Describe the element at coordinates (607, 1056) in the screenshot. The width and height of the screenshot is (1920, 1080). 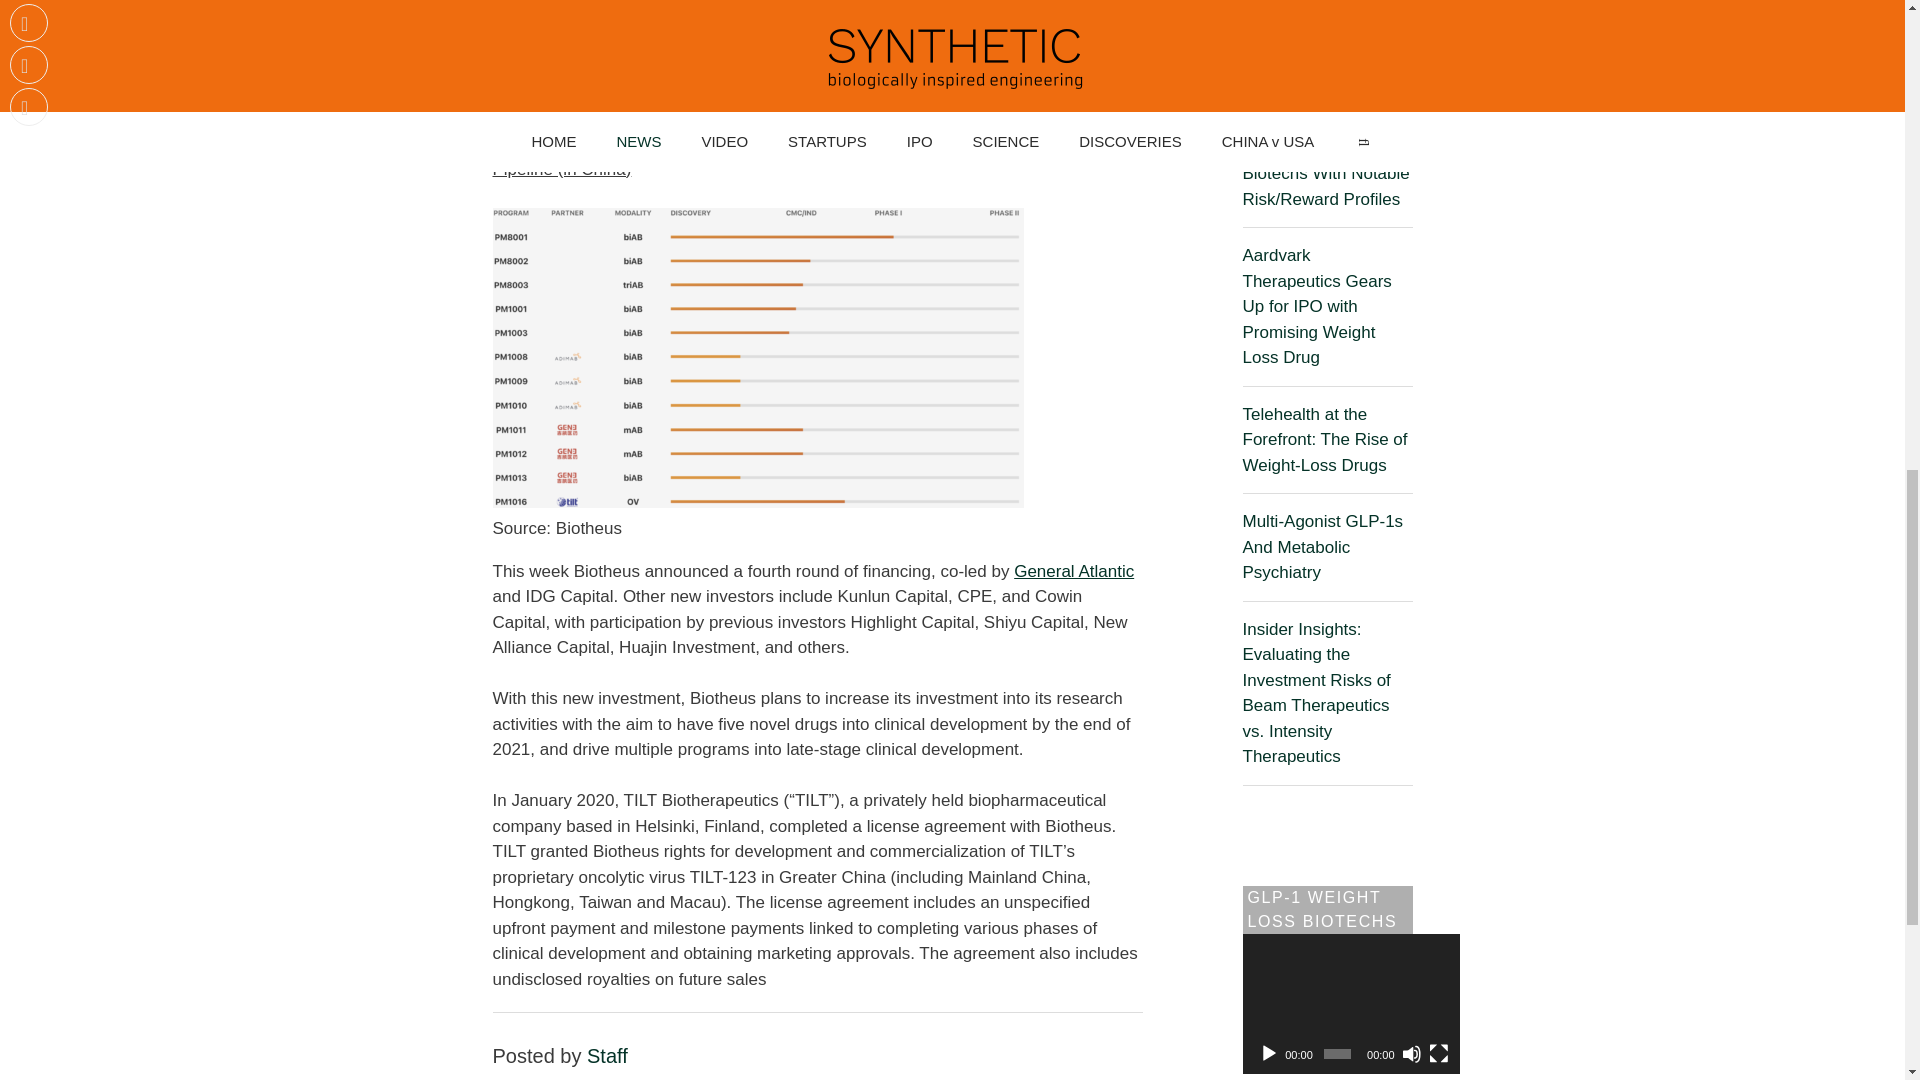
I see `Staff` at that location.